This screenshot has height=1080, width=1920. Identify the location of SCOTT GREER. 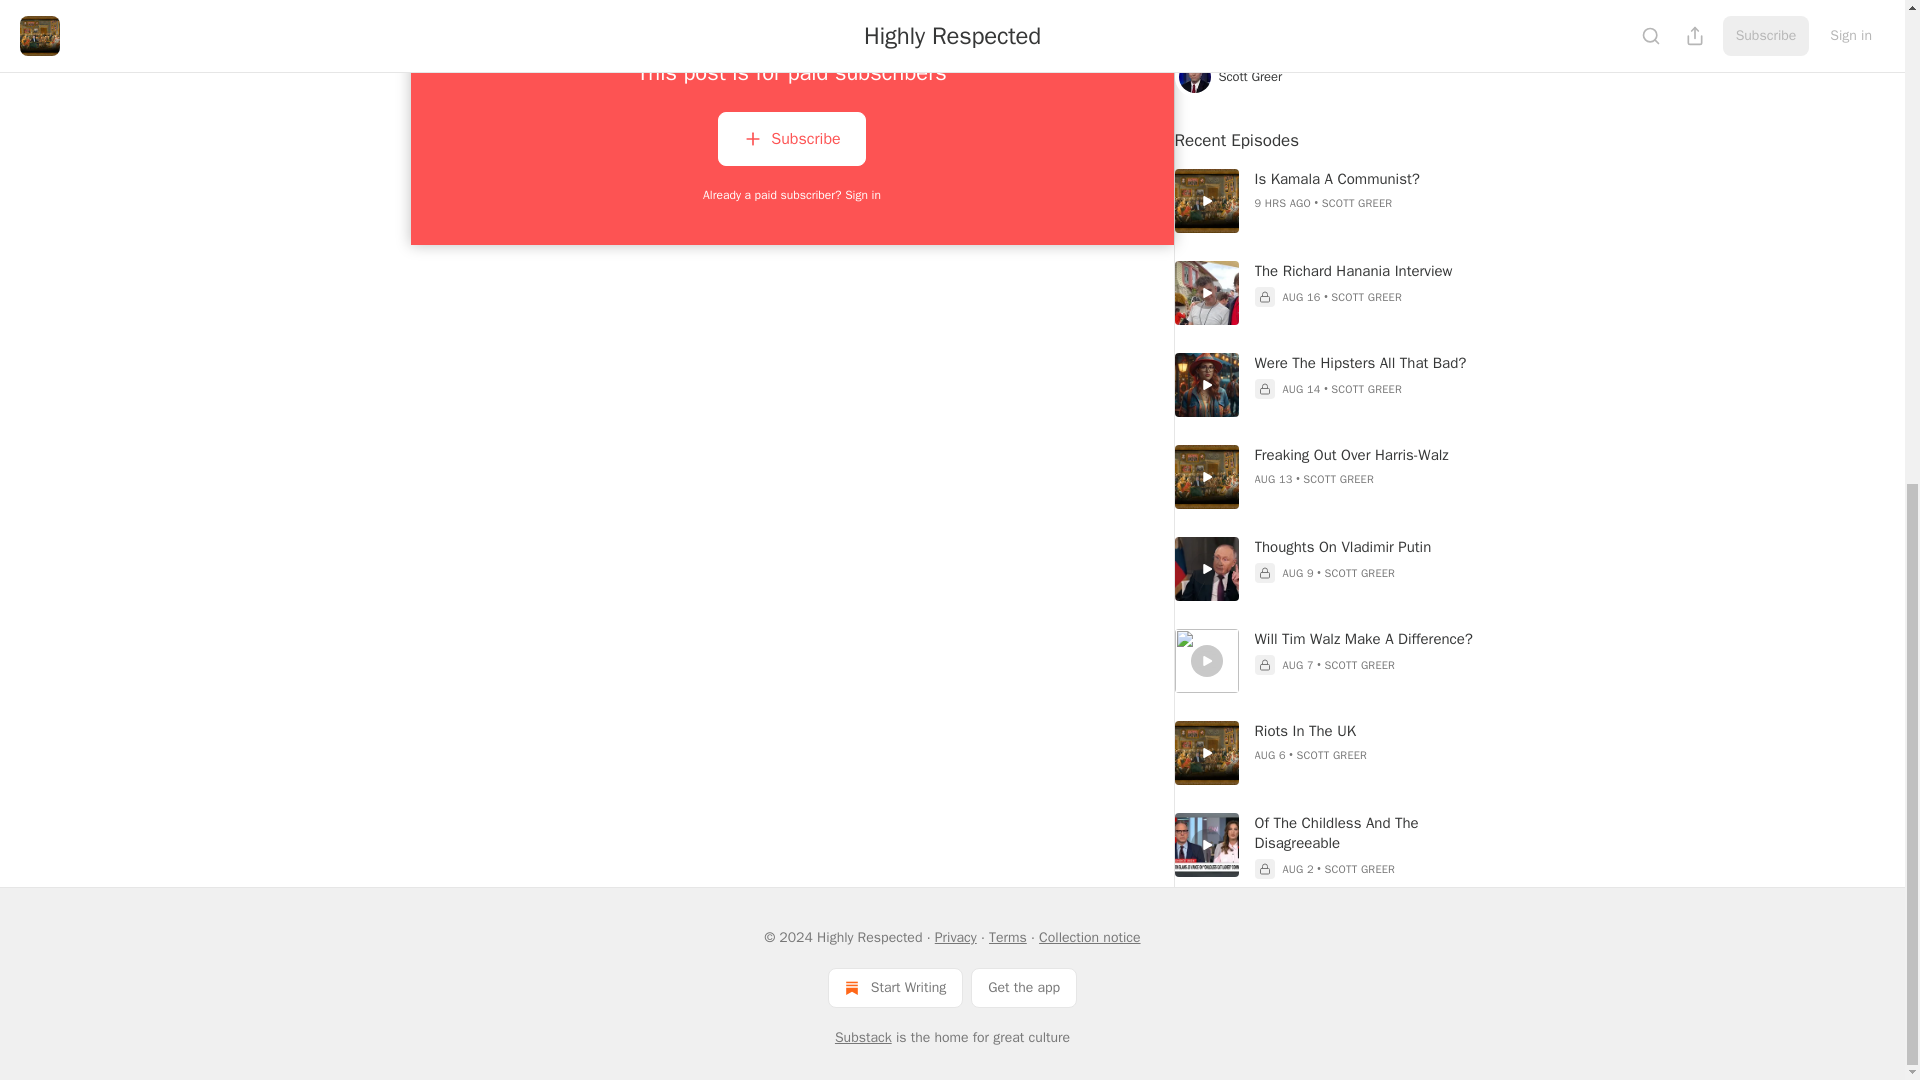
(1358, 202).